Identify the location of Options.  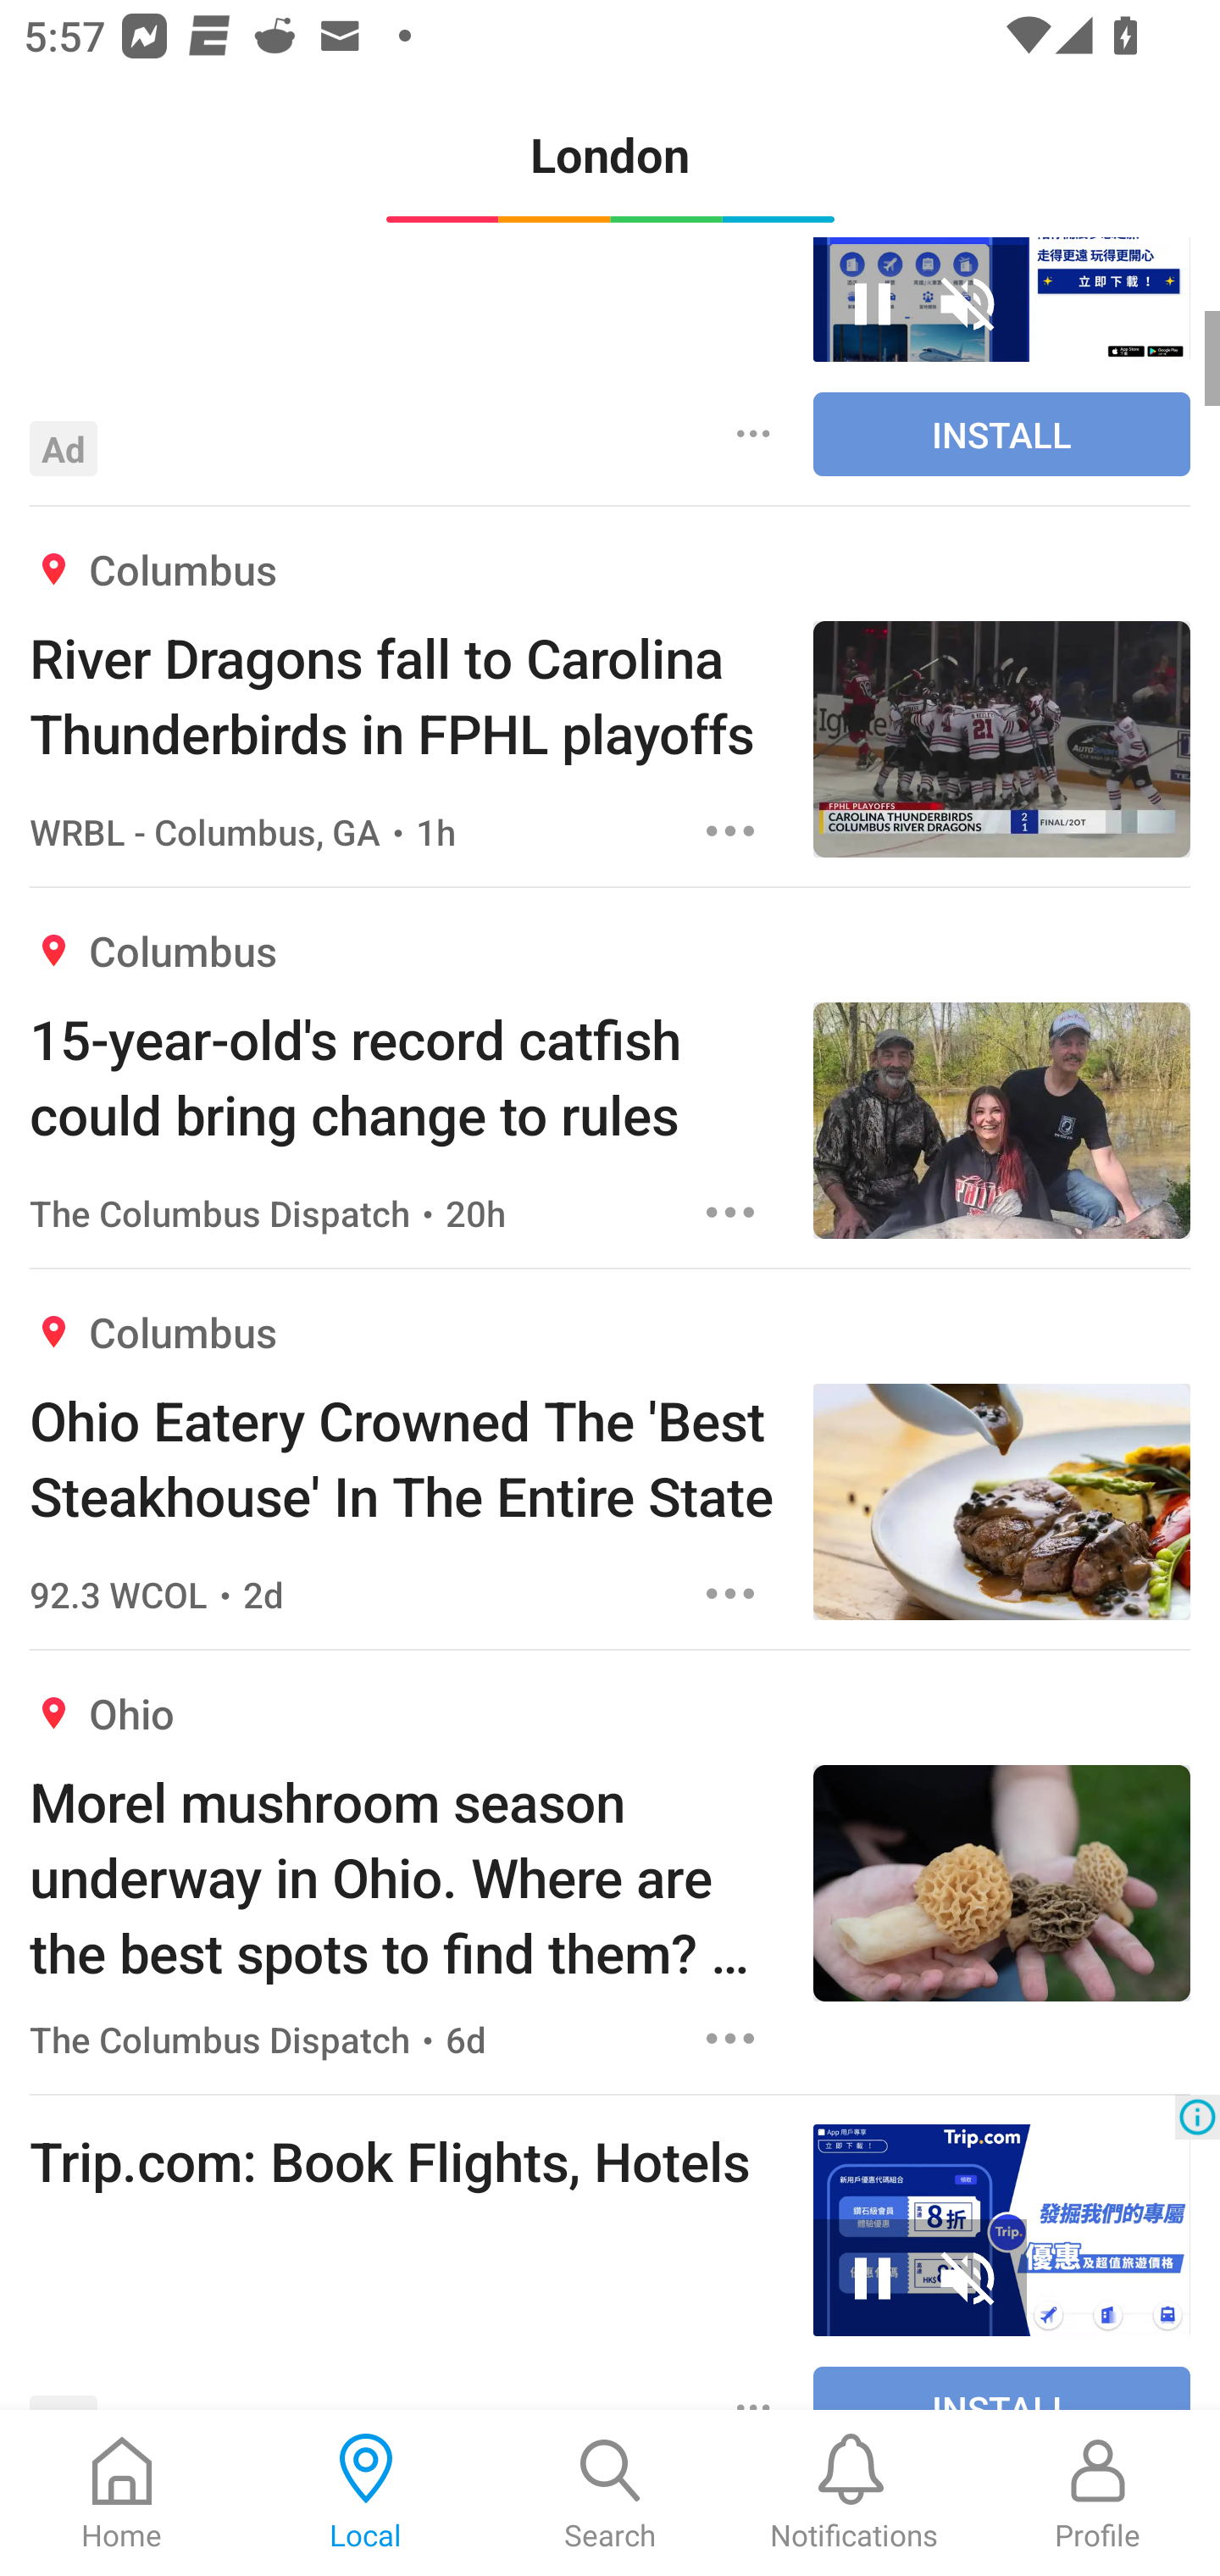
(730, 1595).